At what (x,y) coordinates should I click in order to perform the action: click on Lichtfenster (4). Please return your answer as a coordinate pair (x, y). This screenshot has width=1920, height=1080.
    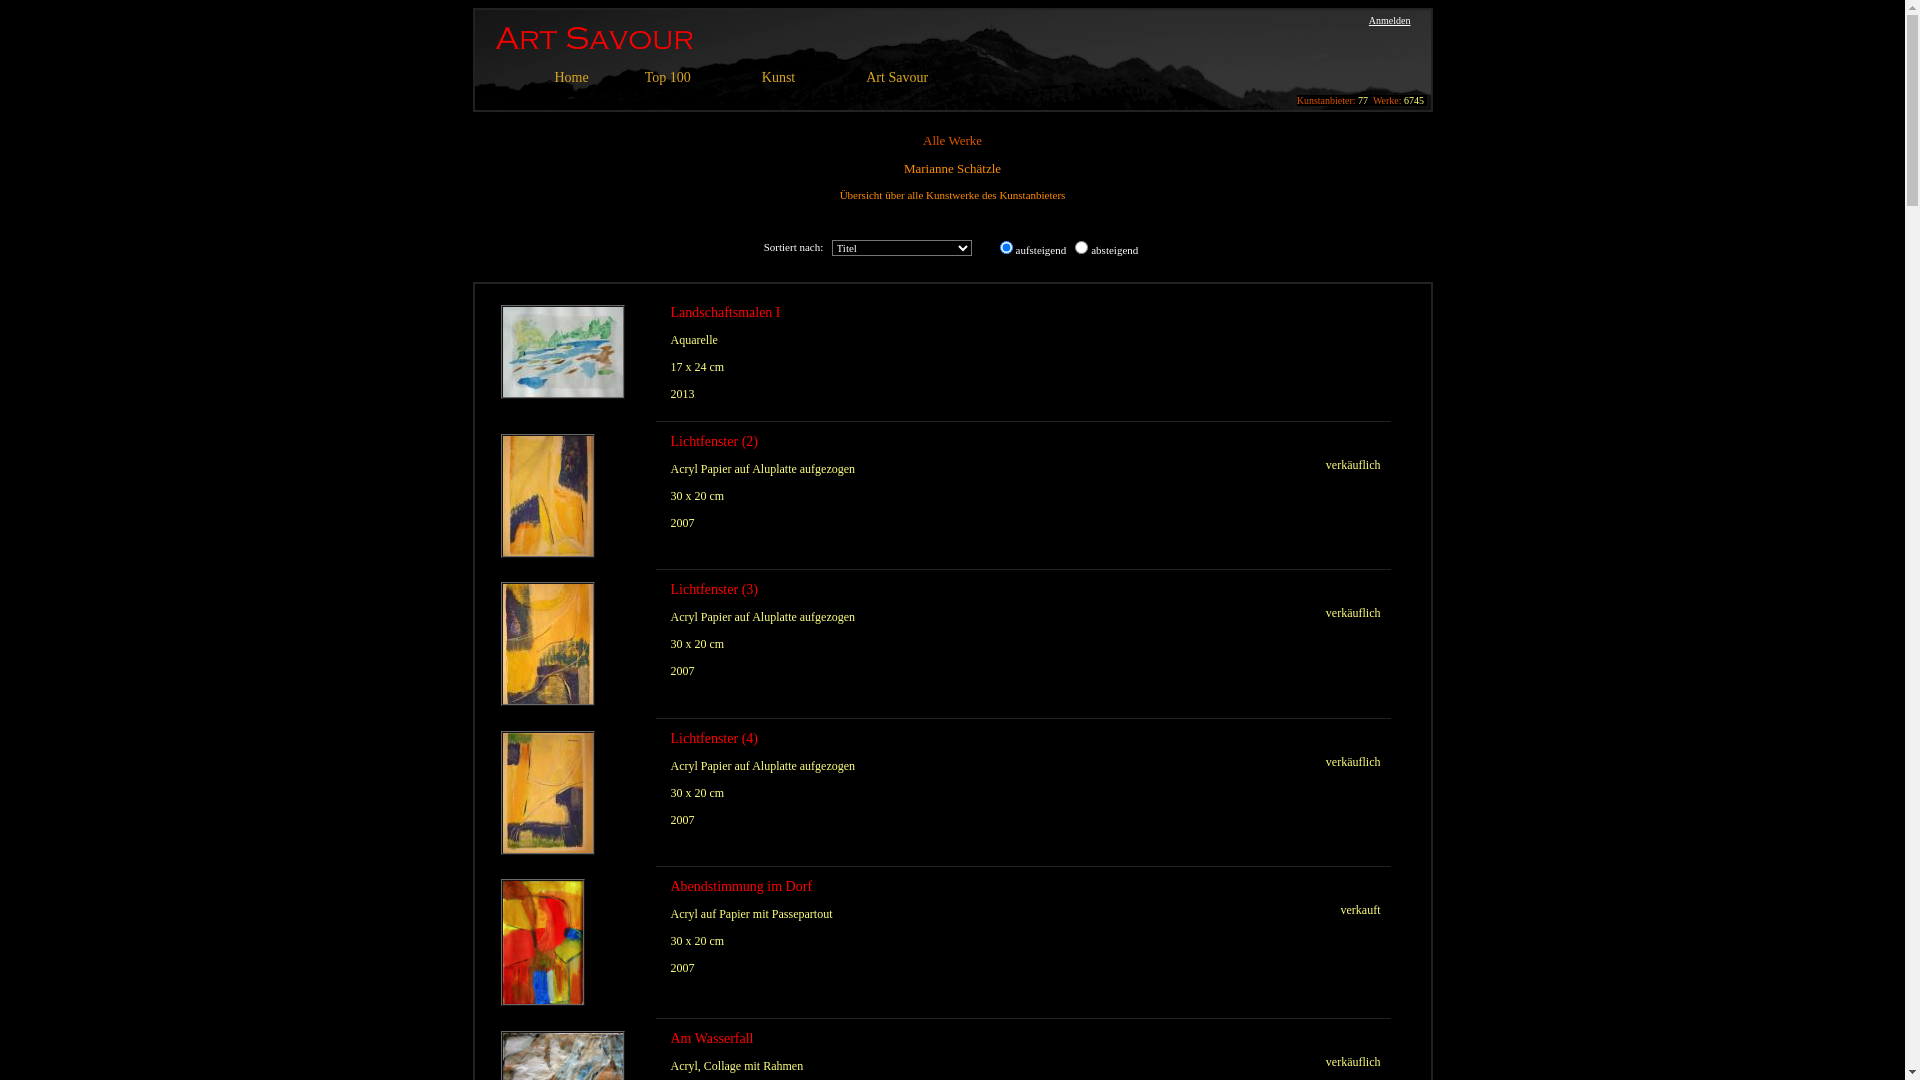
    Looking at the image, I should click on (714, 738).